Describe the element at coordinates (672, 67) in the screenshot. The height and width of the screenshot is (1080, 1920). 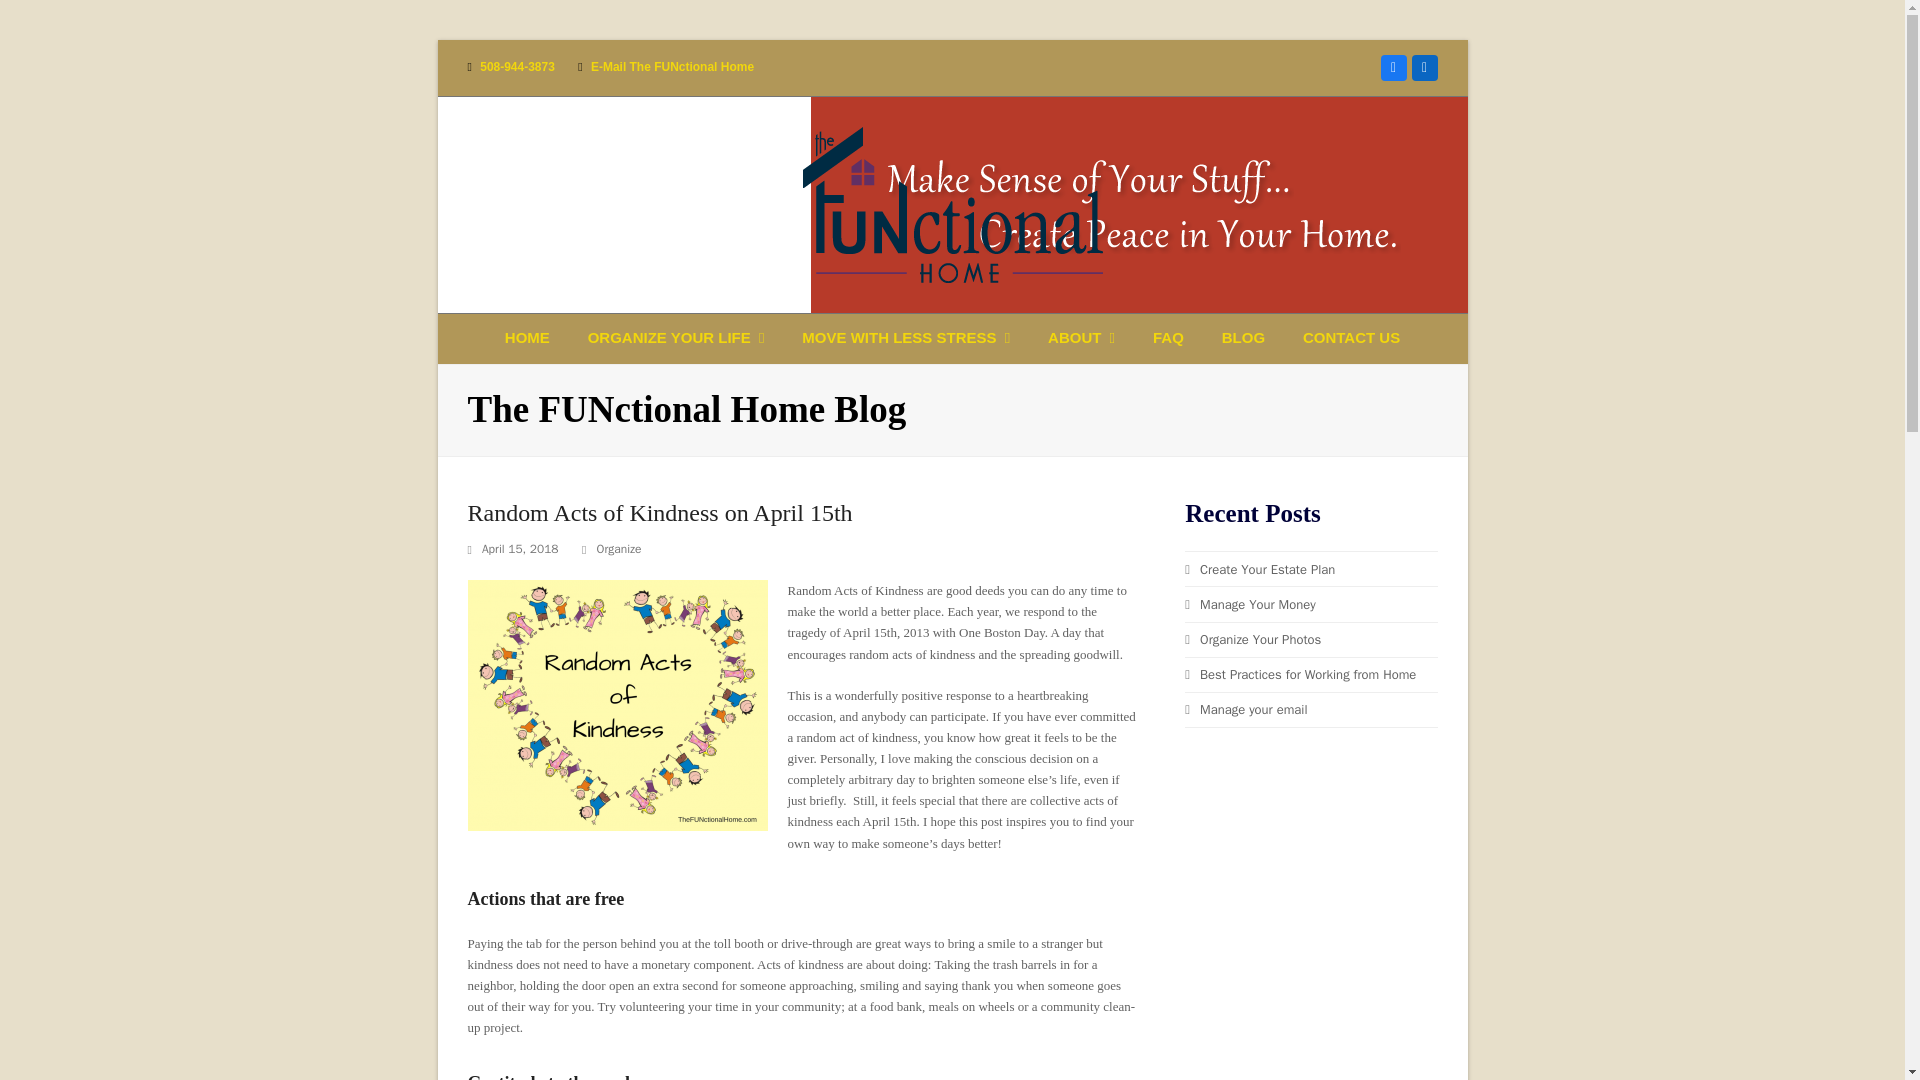
I see `E-Mail The FUNctional Home` at that location.